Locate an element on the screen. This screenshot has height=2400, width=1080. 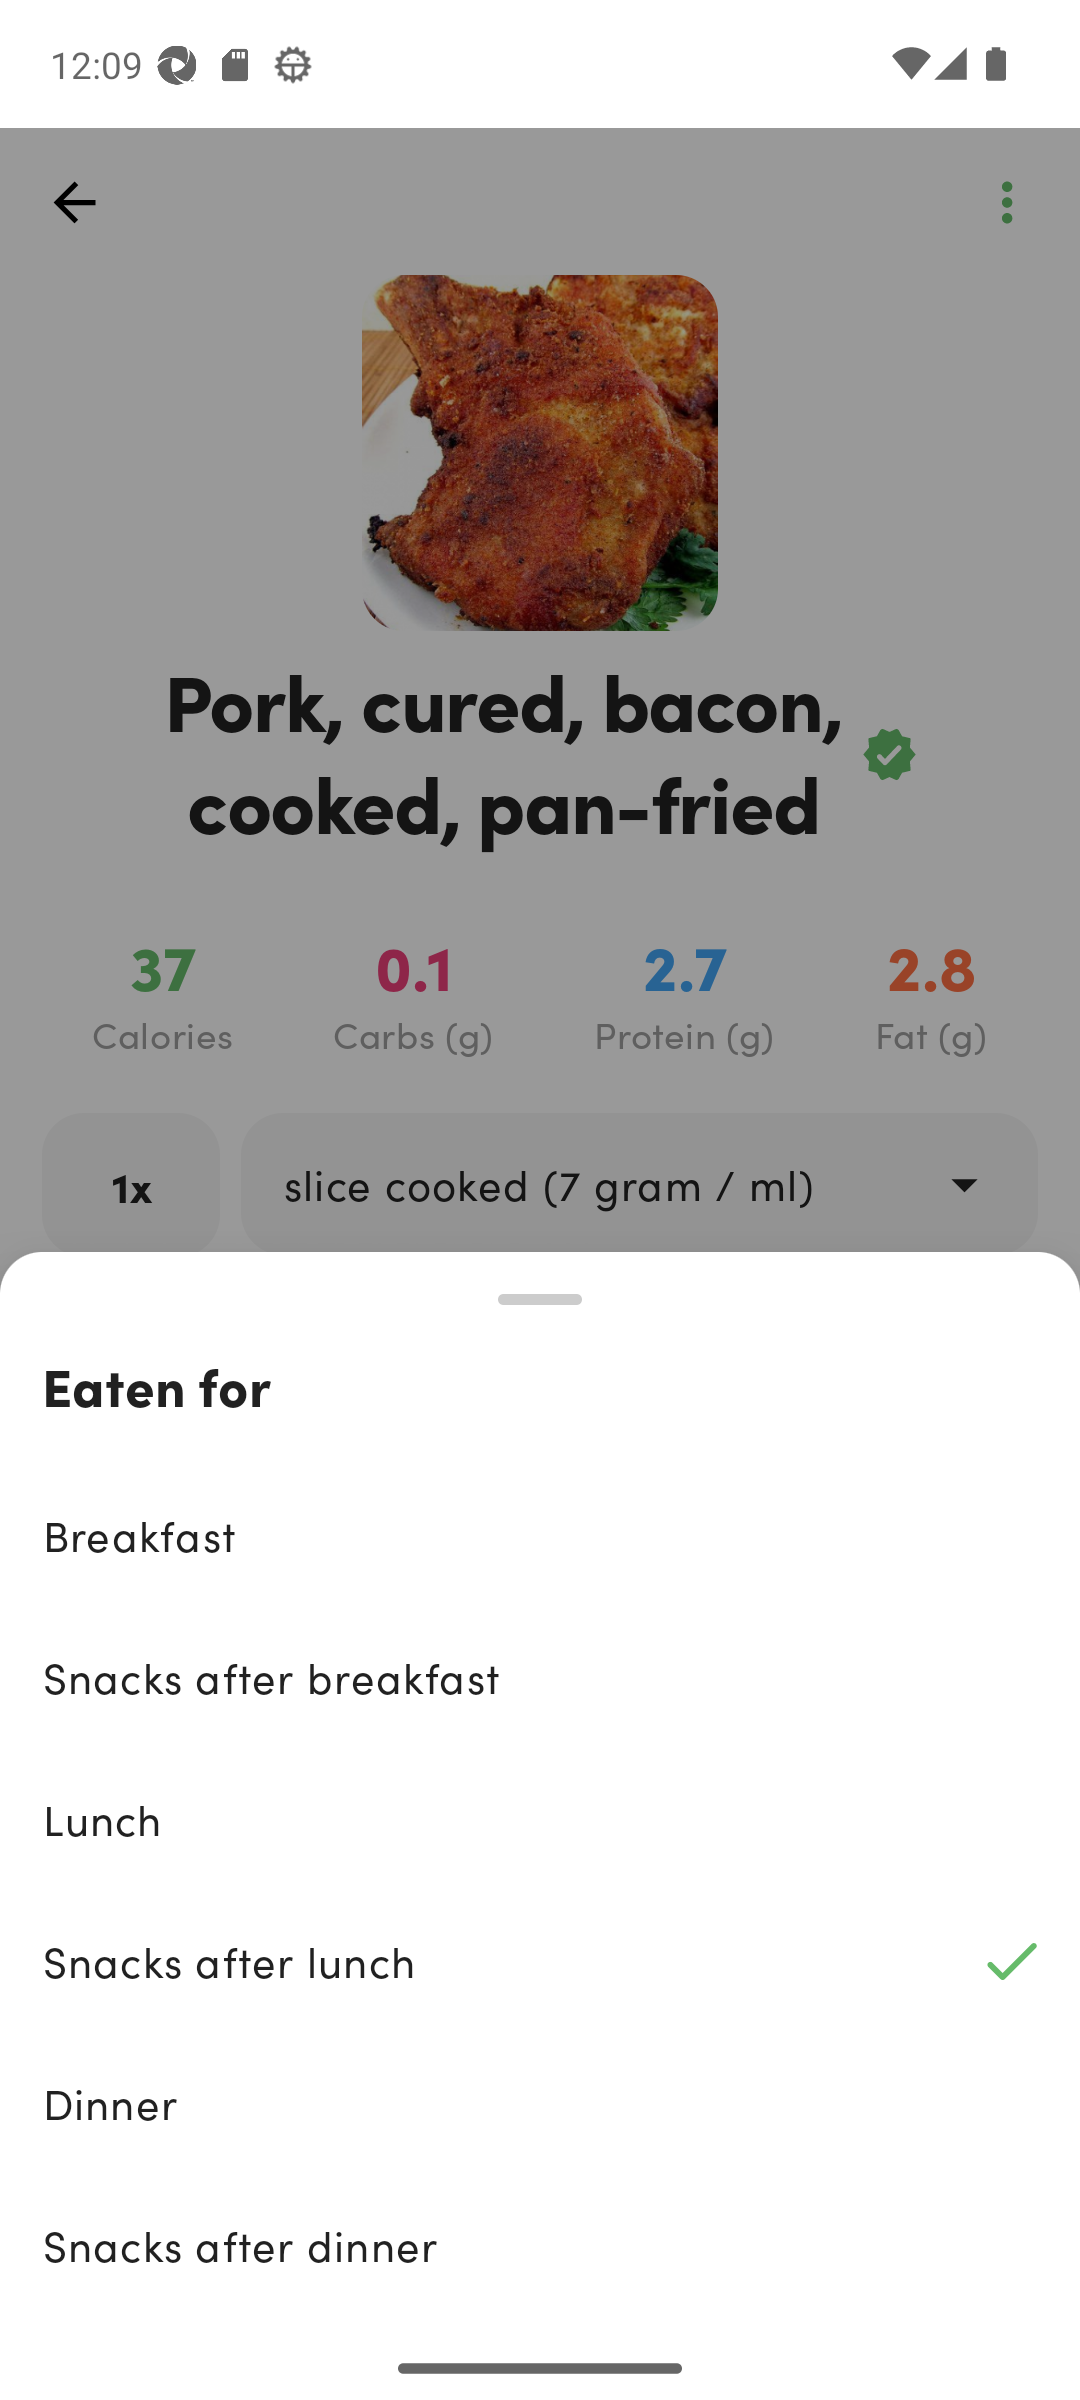
bottom_sheet_option Lunch bottom_sheet_option_text is located at coordinates (540, 1819).